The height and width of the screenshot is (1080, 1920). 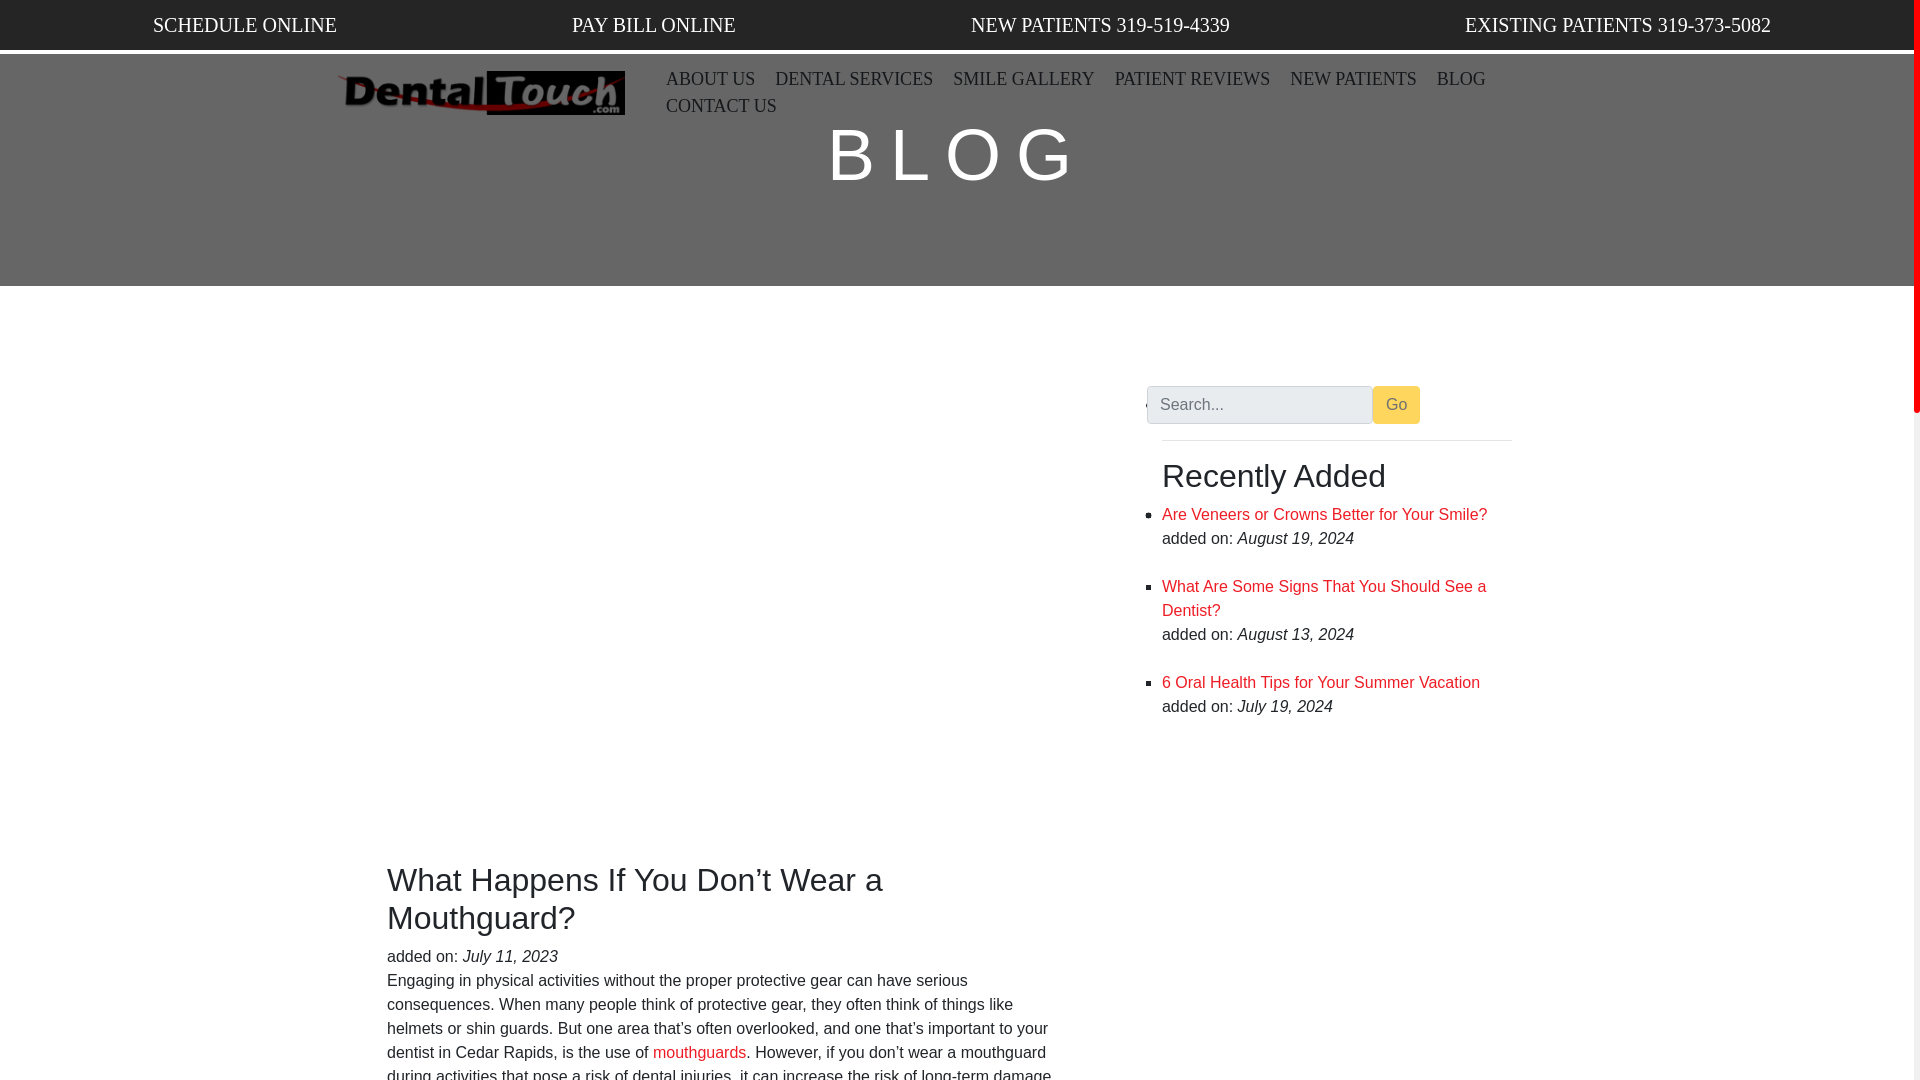 I want to click on NEW PATIENTS, so click(x=1353, y=79).